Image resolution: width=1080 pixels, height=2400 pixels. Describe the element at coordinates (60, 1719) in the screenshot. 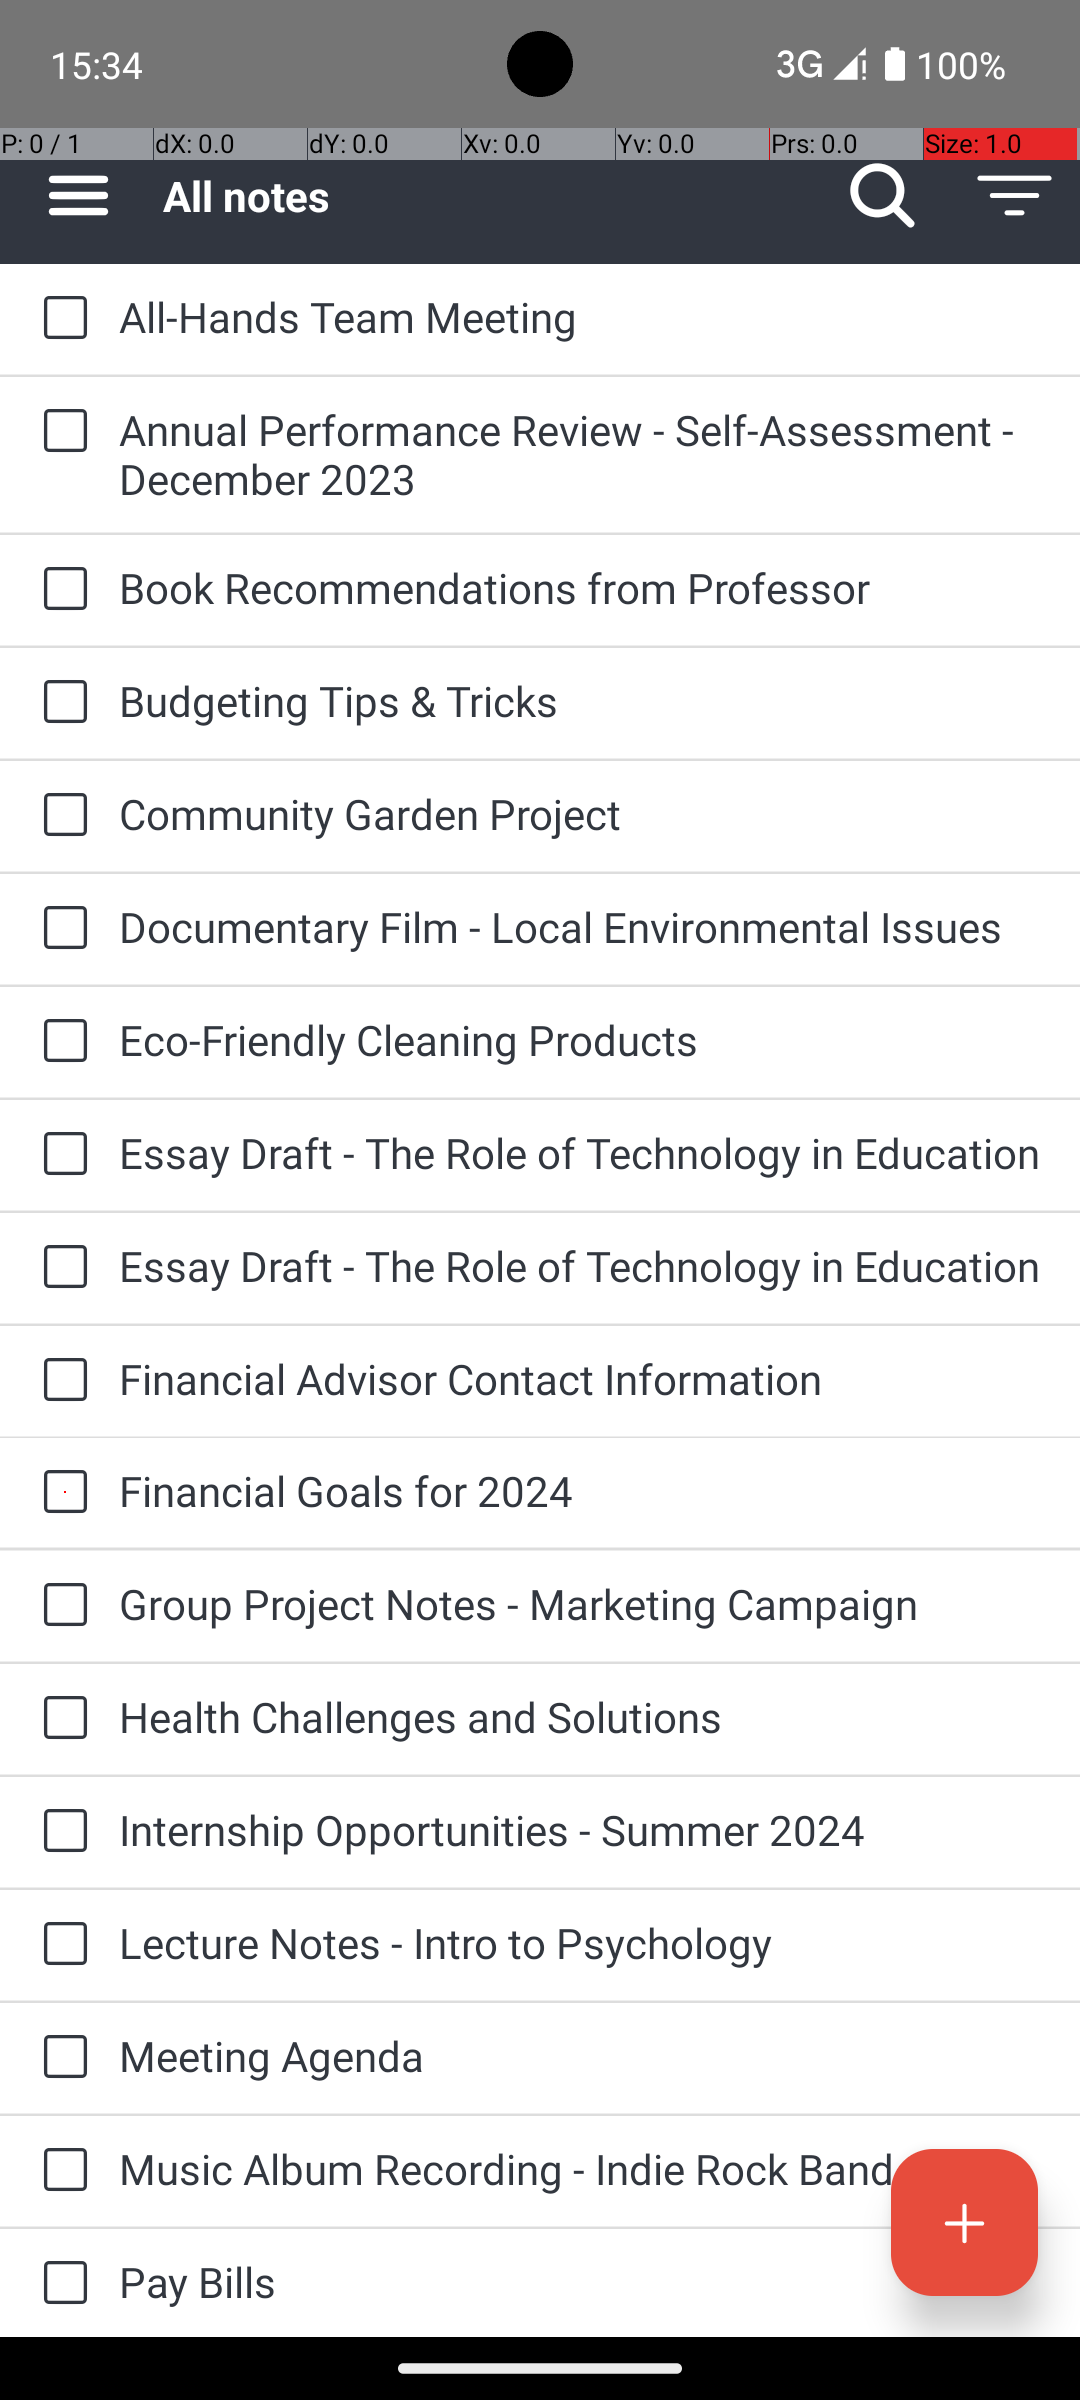

I see `to-do: Health Challenges and Solutions` at that location.